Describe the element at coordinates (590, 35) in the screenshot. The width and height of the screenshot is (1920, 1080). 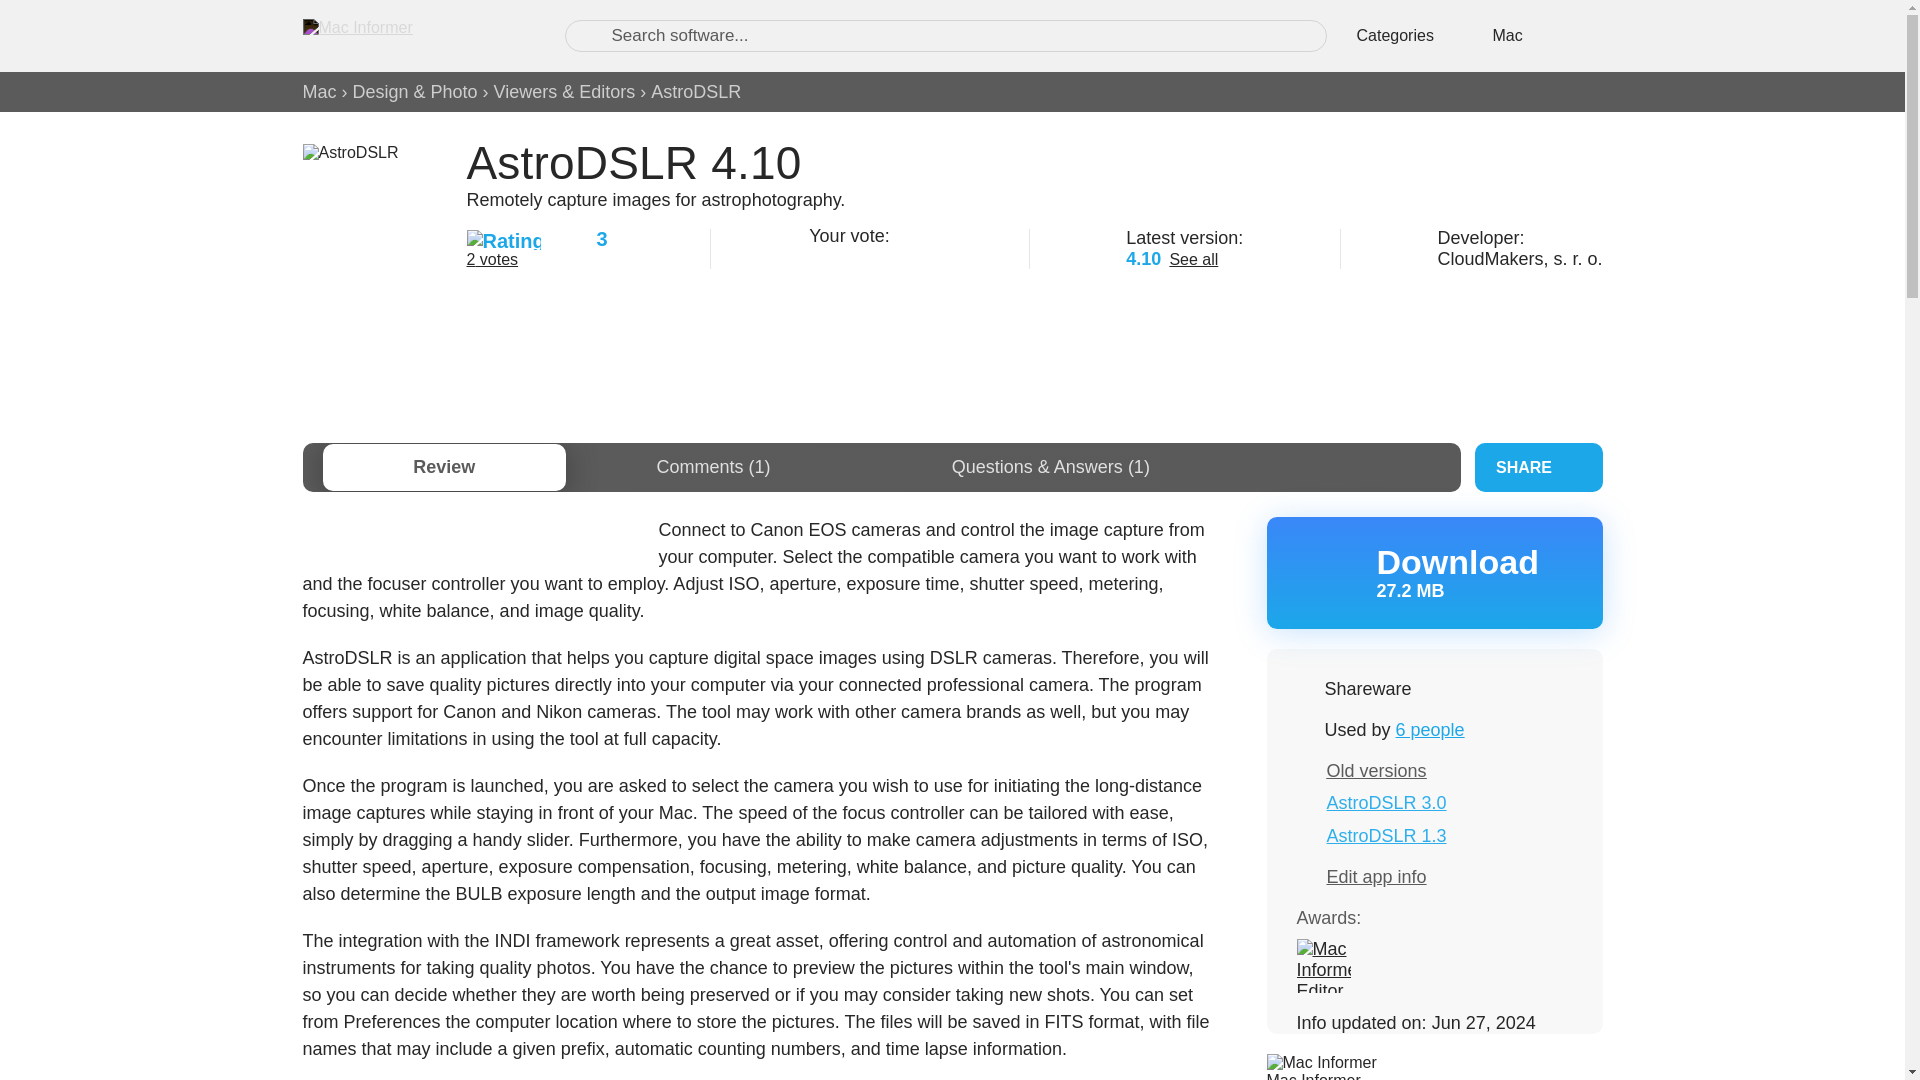
I see `Search` at that location.